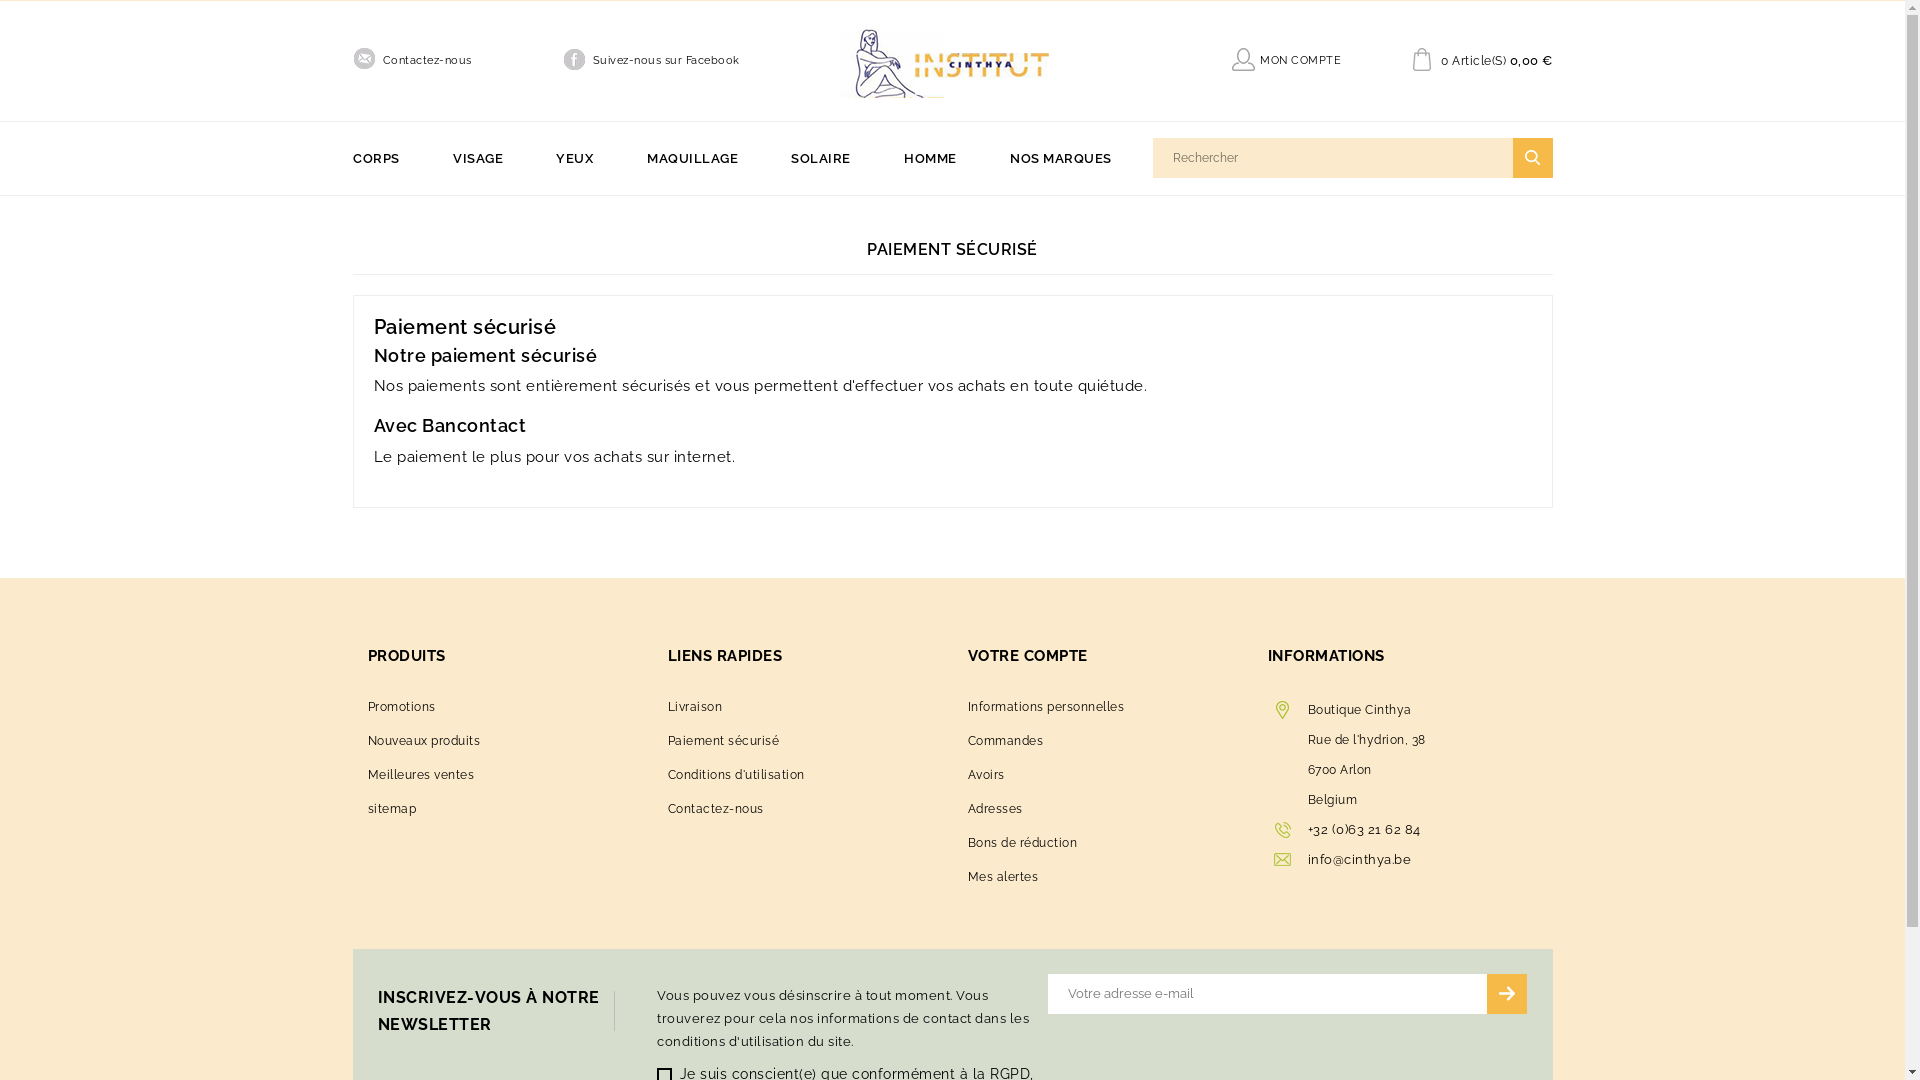 This screenshot has width=1920, height=1080. I want to click on Informations personnelles, so click(1046, 707).